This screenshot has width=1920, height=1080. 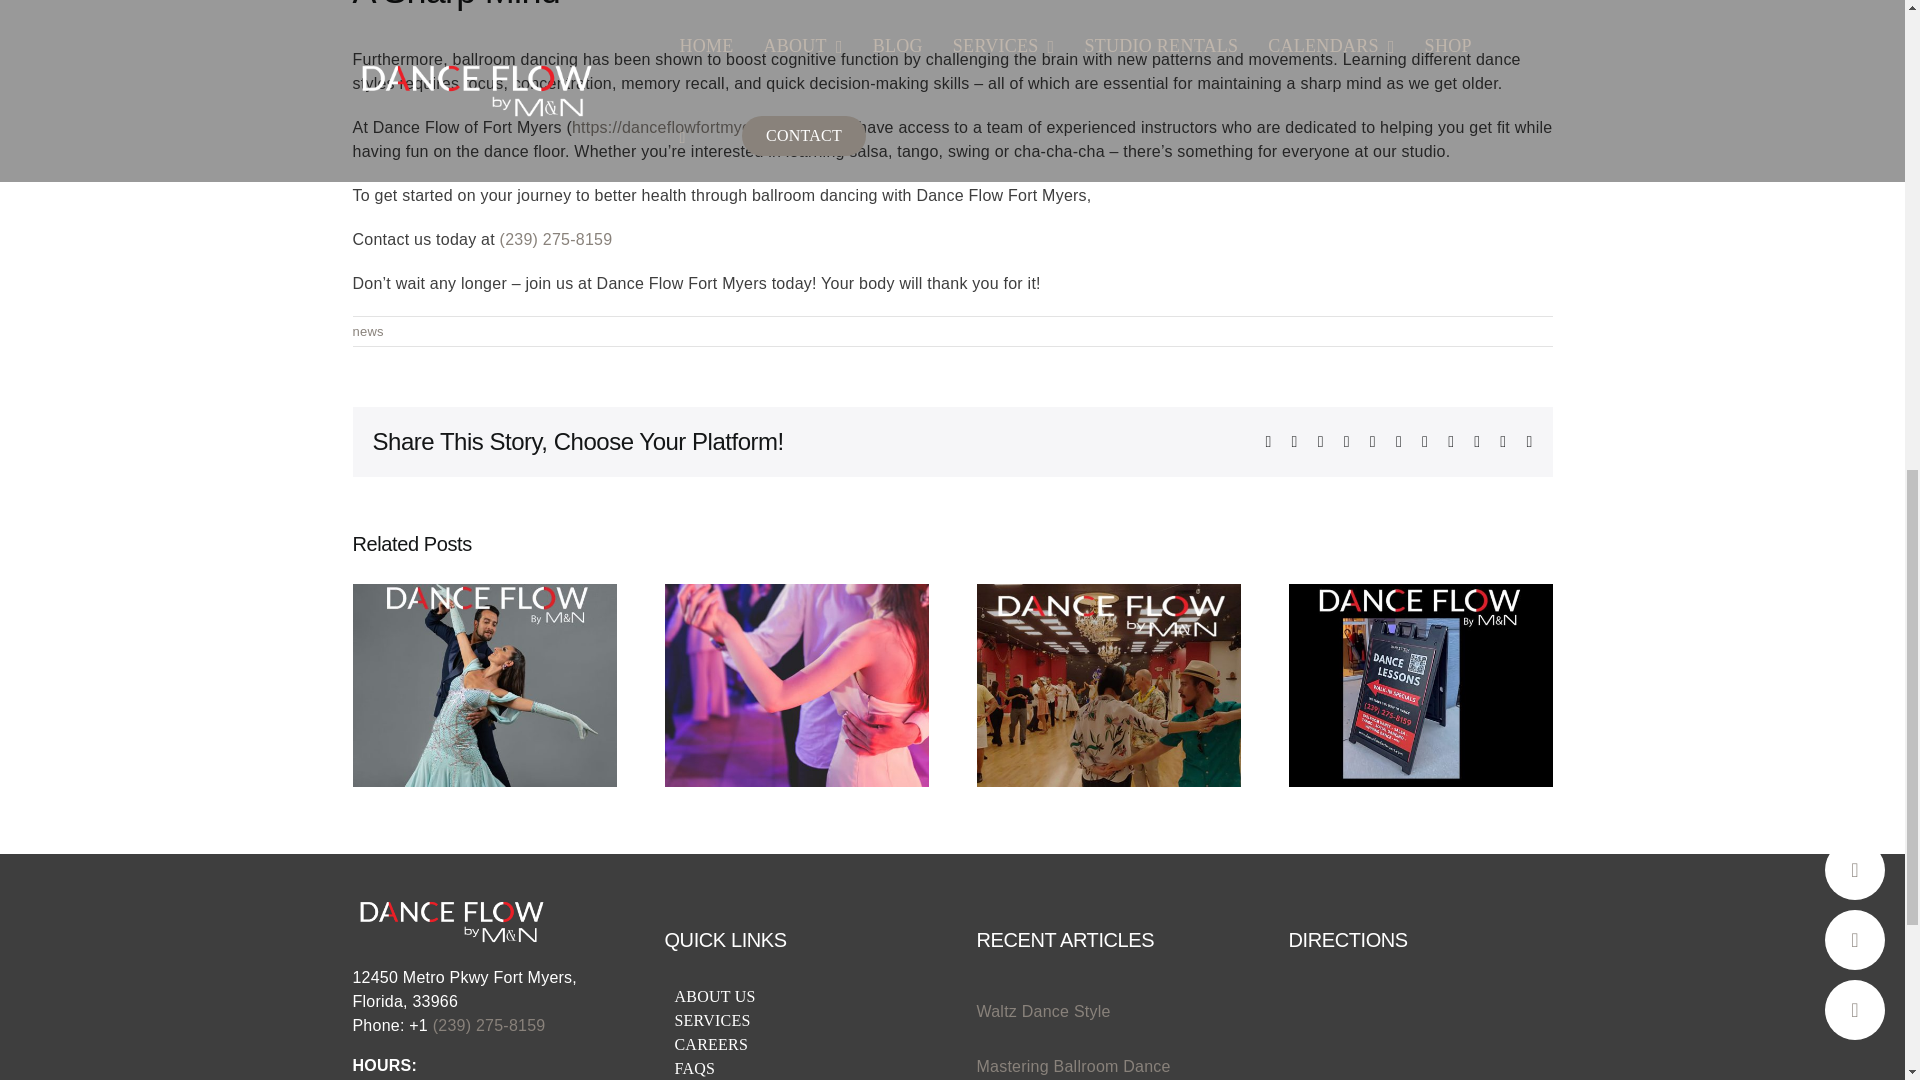 What do you see at coordinates (366, 332) in the screenshot?
I see `news` at bounding box center [366, 332].